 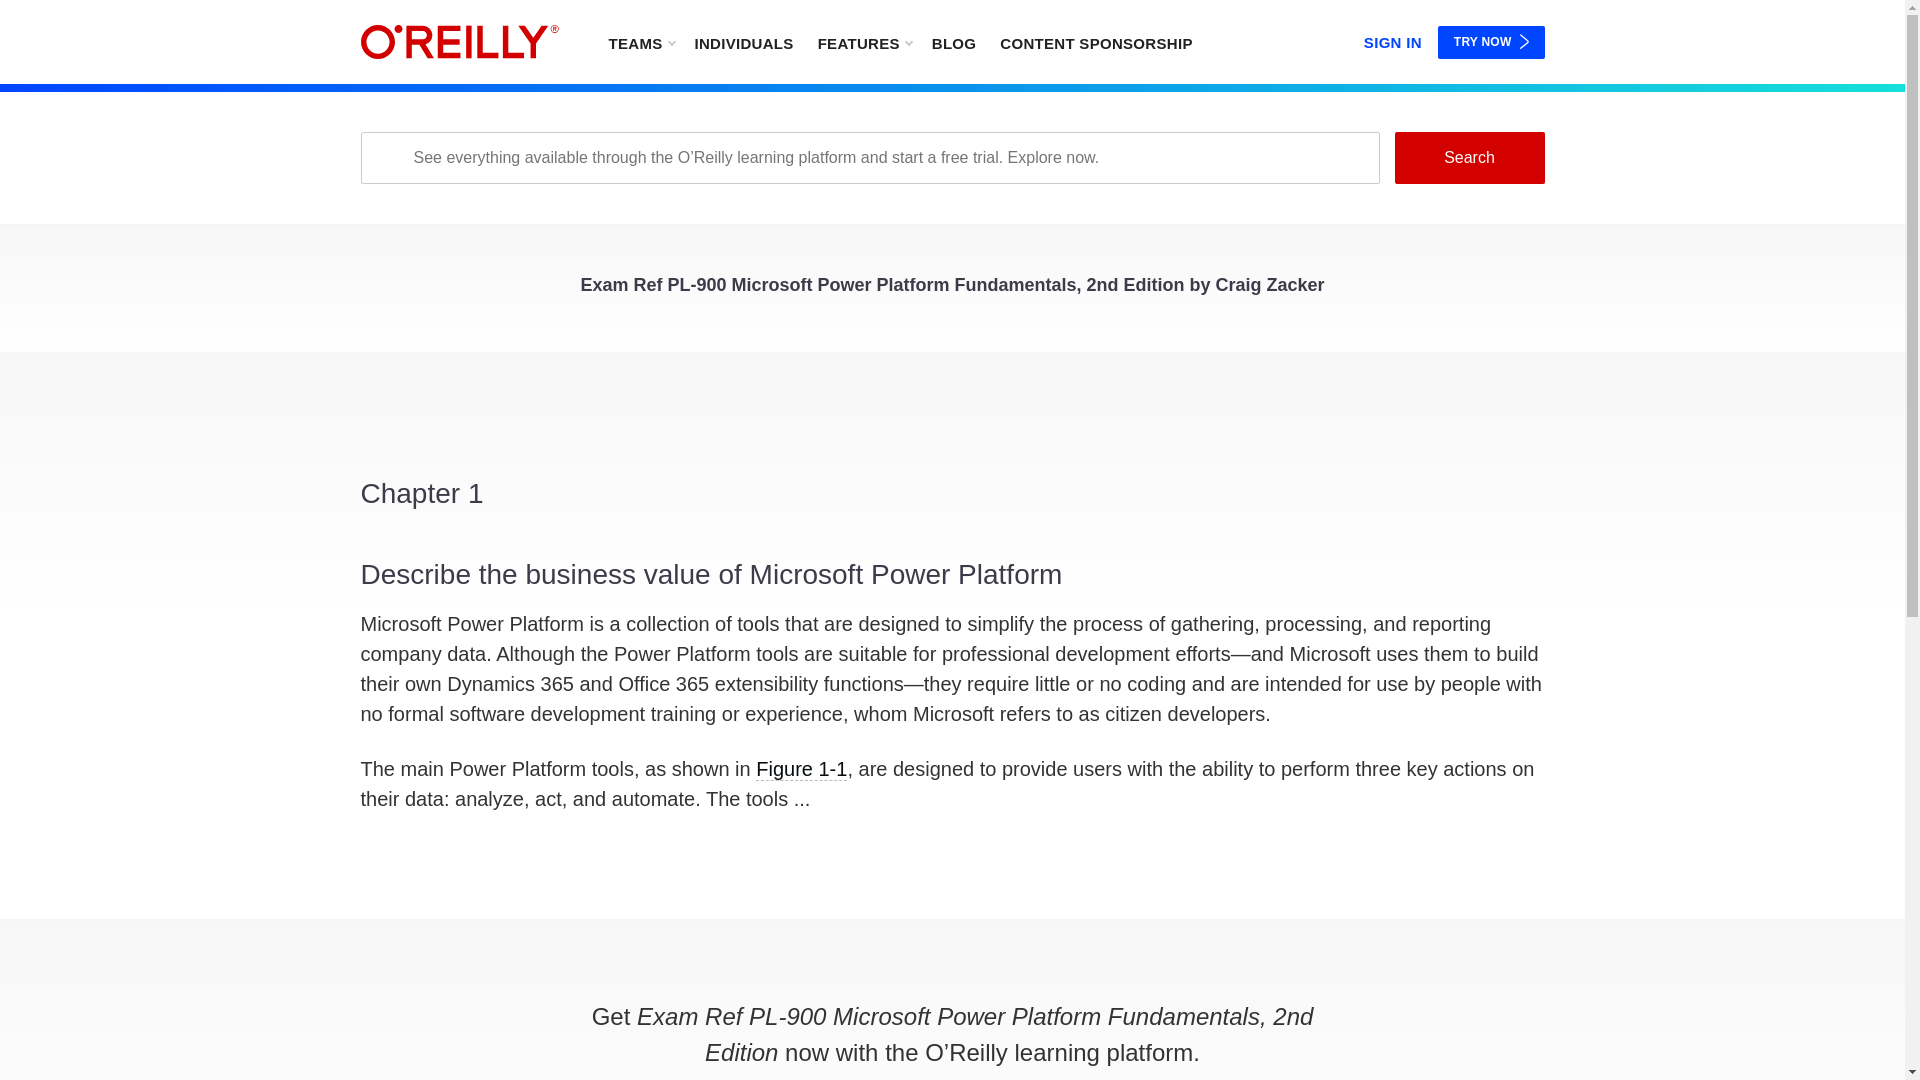 What do you see at coordinates (801, 769) in the screenshot?
I see `Figure 1-1` at bounding box center [801, 769].